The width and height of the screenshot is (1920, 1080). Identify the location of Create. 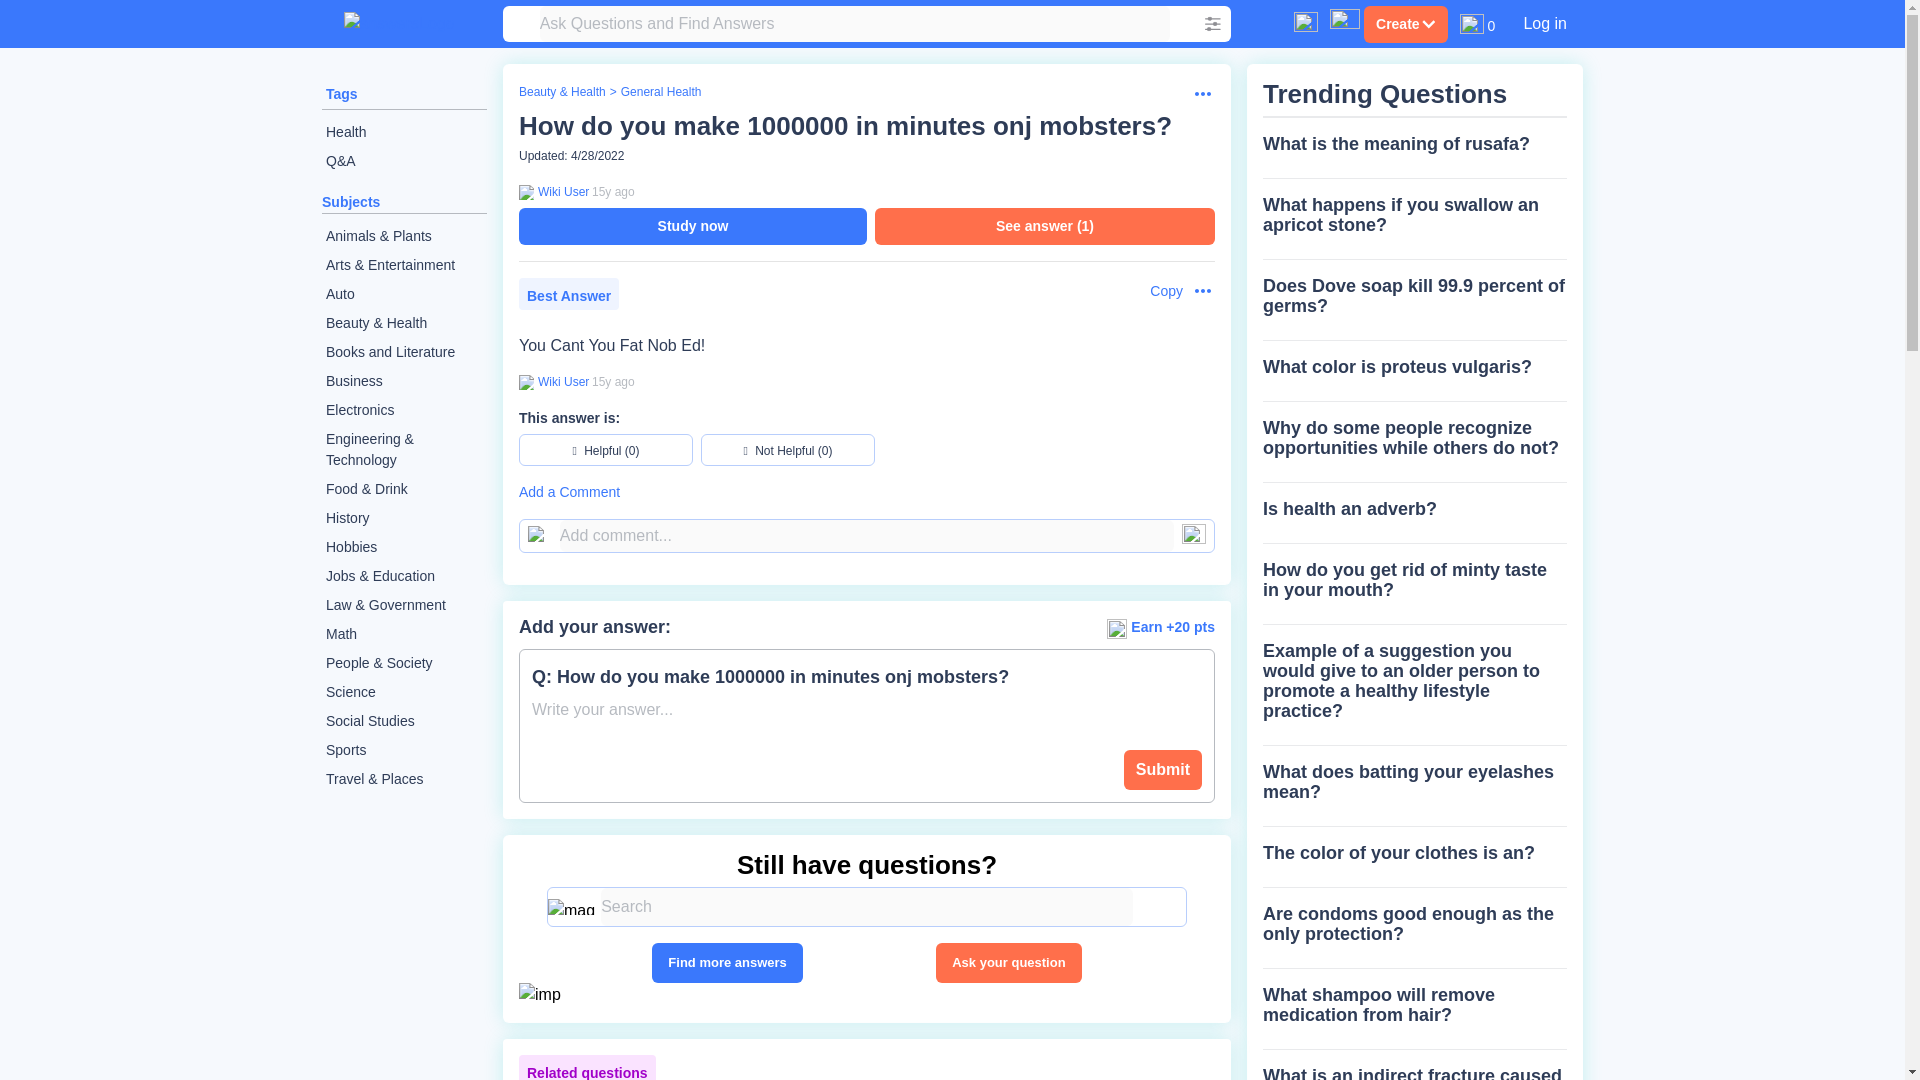
(1405, 24).